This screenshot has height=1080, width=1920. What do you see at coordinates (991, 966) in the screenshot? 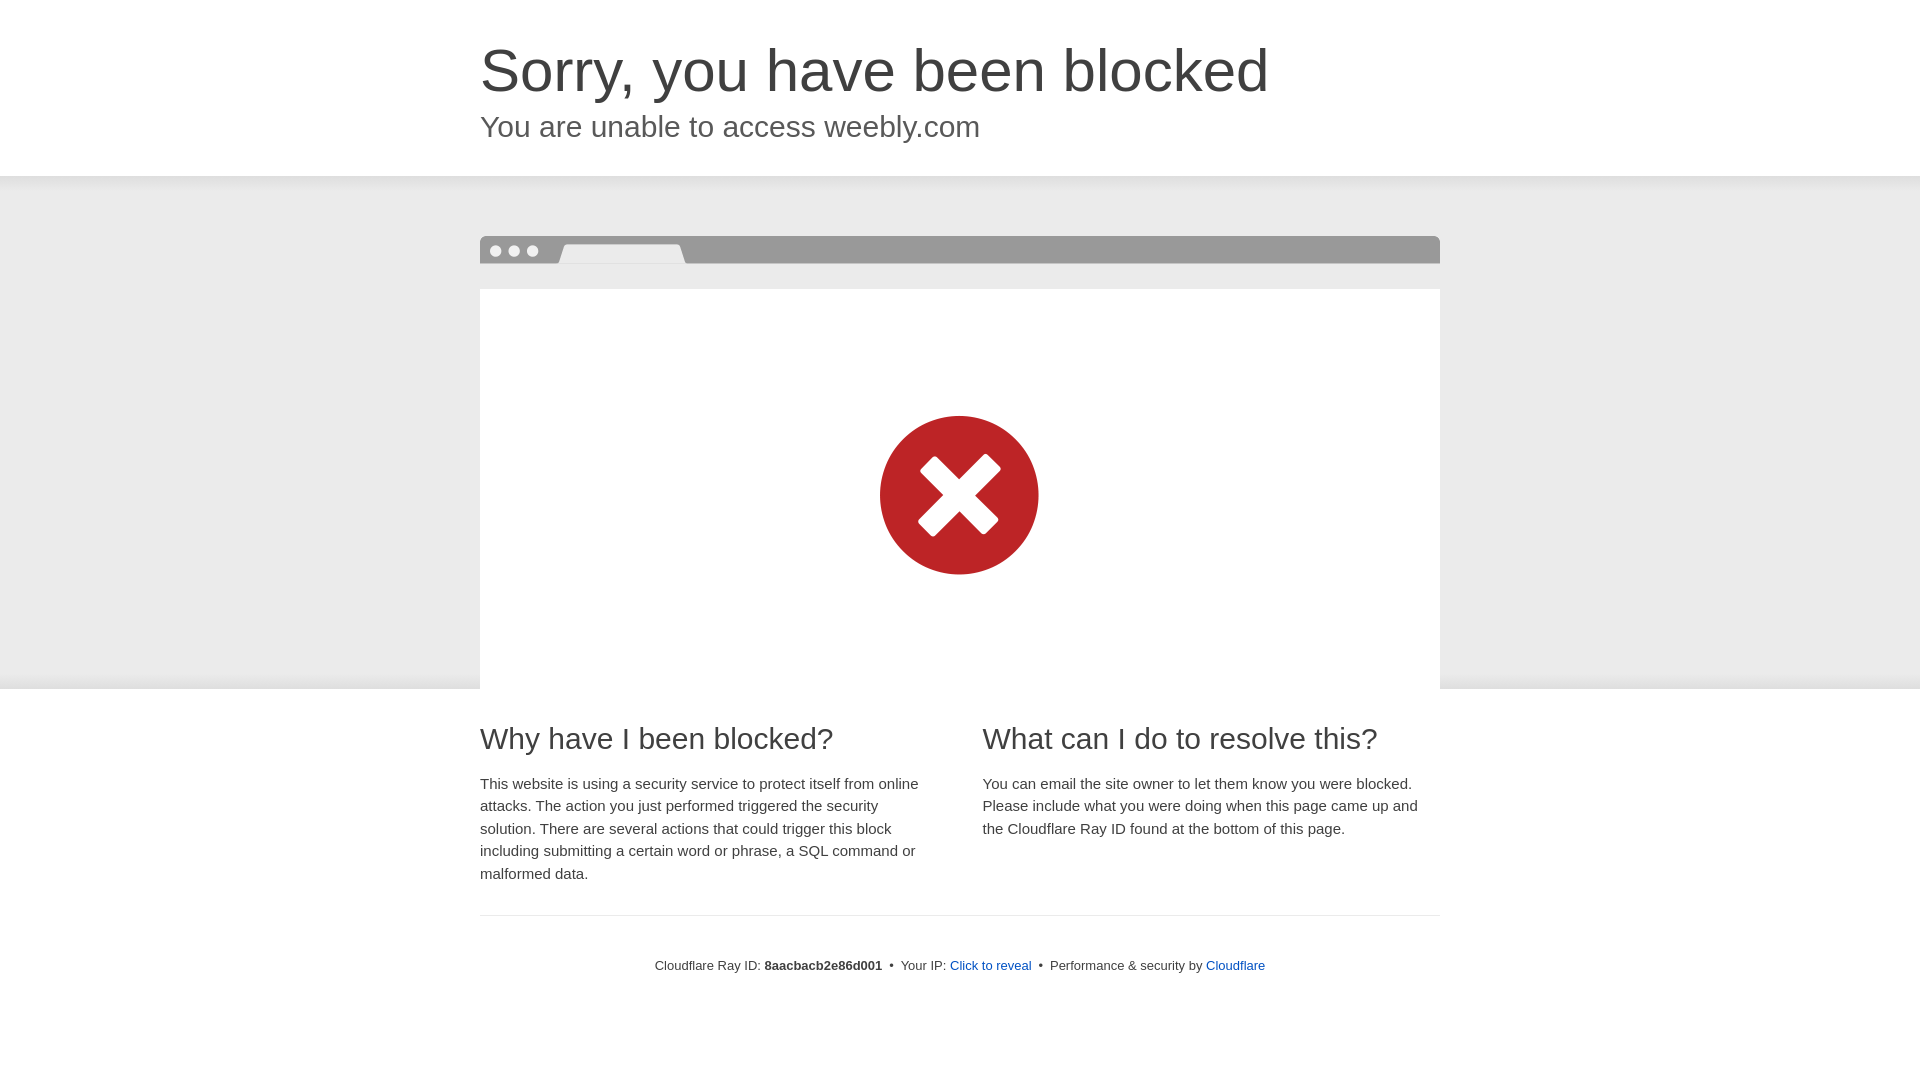
I see `Click to reveal` at bounding box center [991, 966].